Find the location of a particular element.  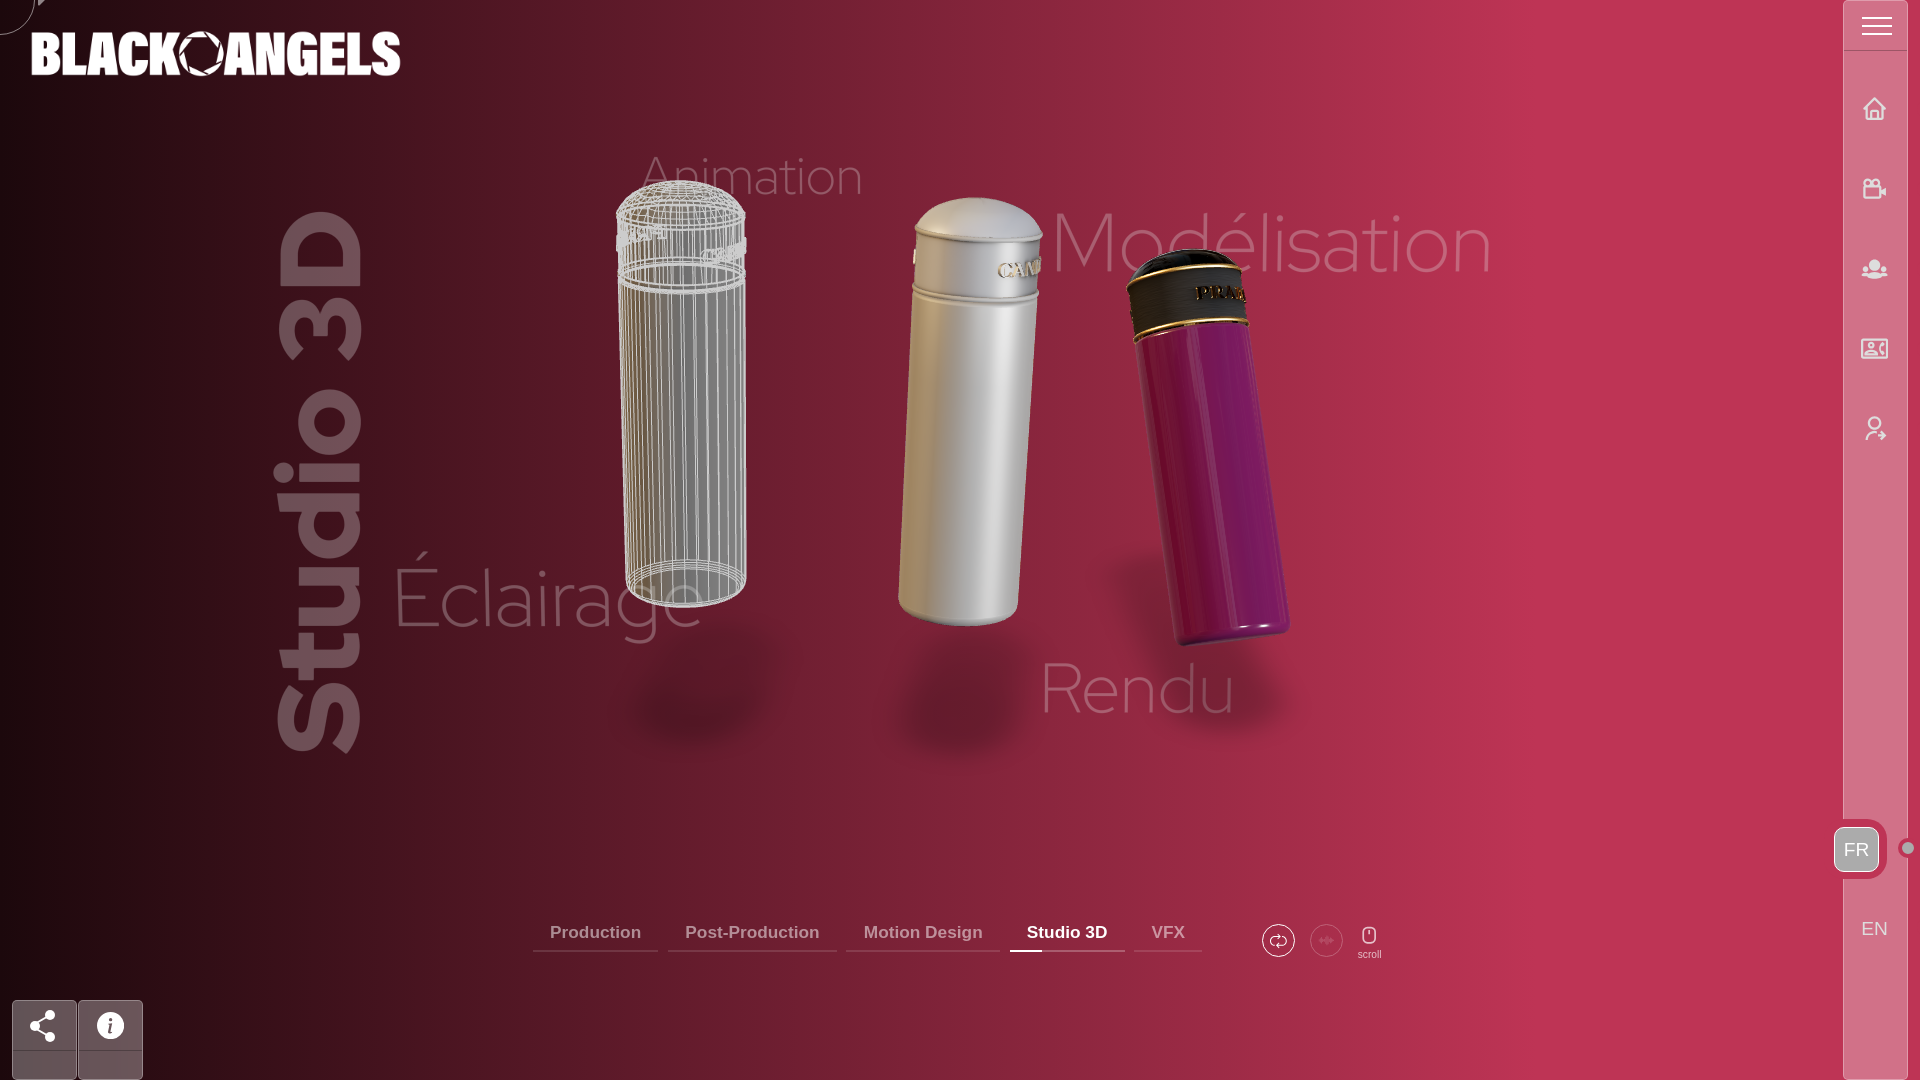

Connexion is located at coordinates (1874, 430).